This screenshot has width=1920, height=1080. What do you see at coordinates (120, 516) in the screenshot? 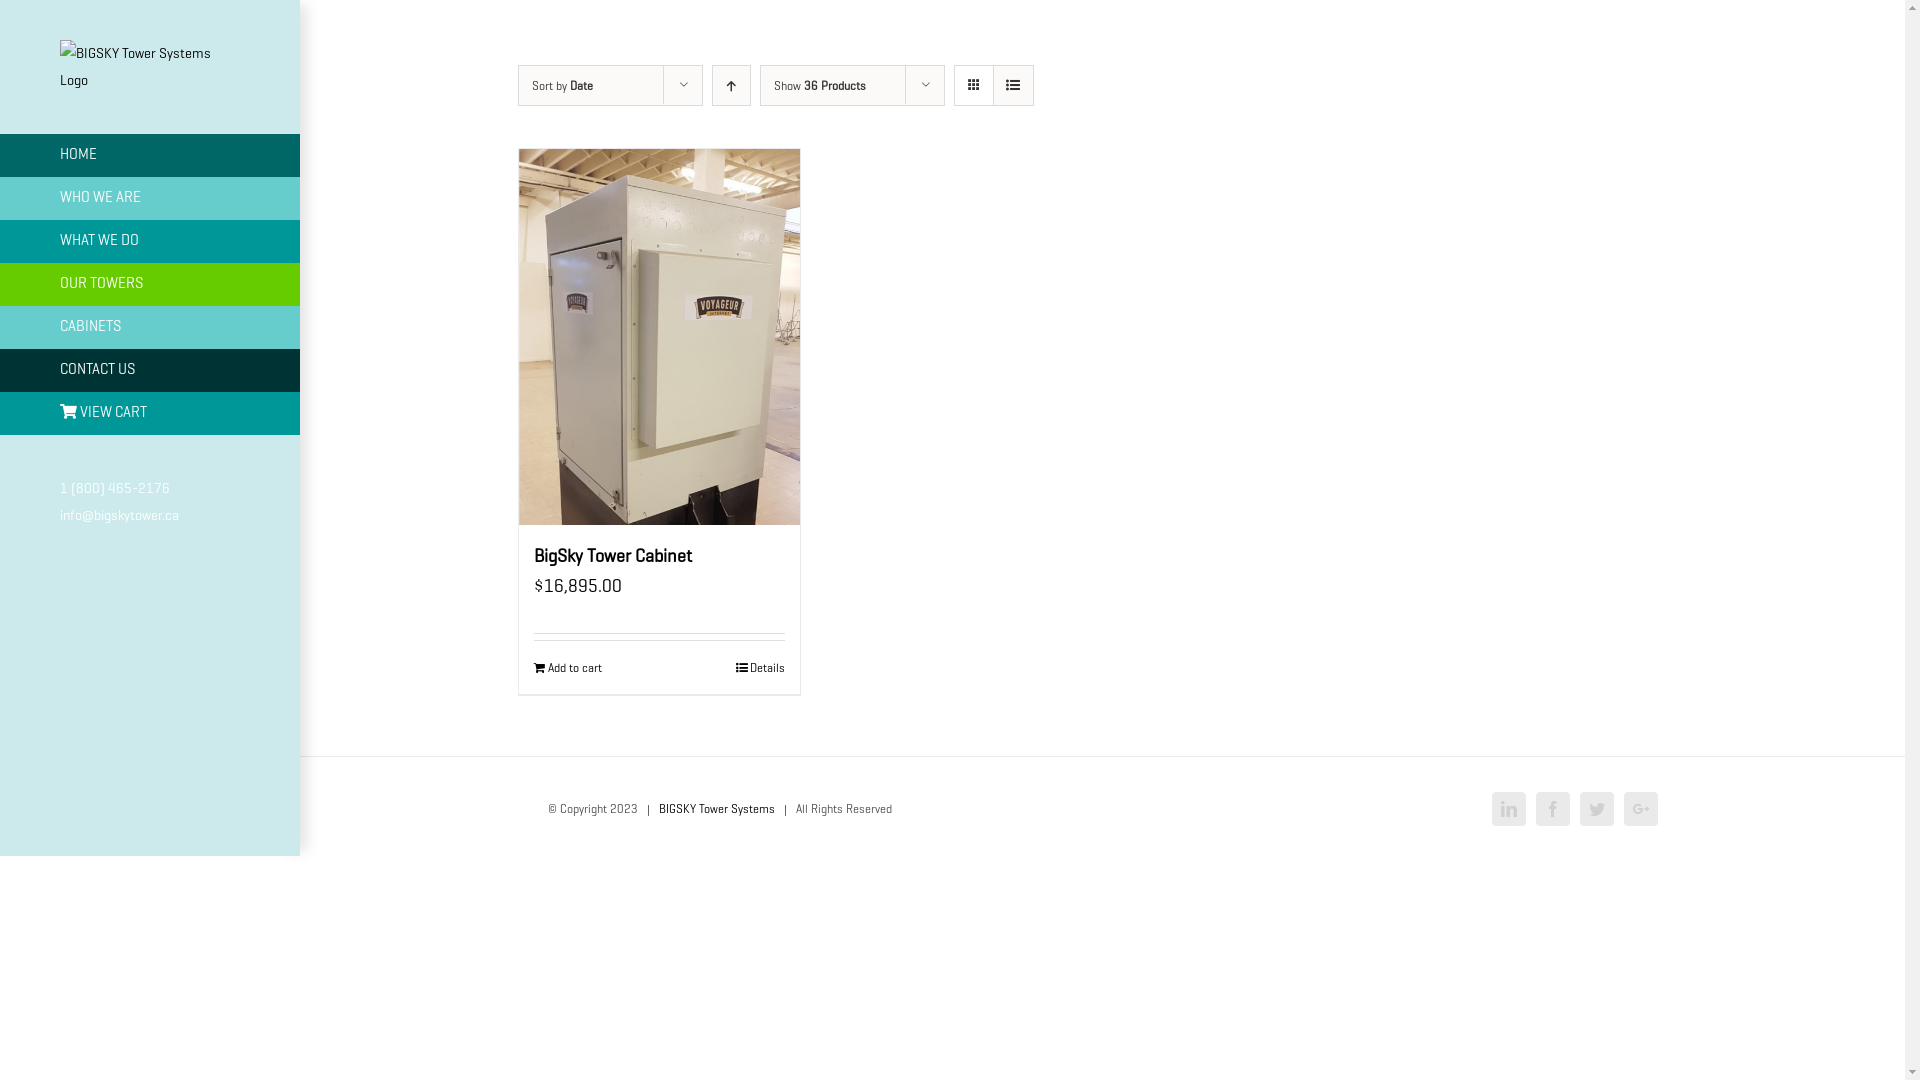
I see `info@bigskytower.ca` at bounding box center [120, 516].